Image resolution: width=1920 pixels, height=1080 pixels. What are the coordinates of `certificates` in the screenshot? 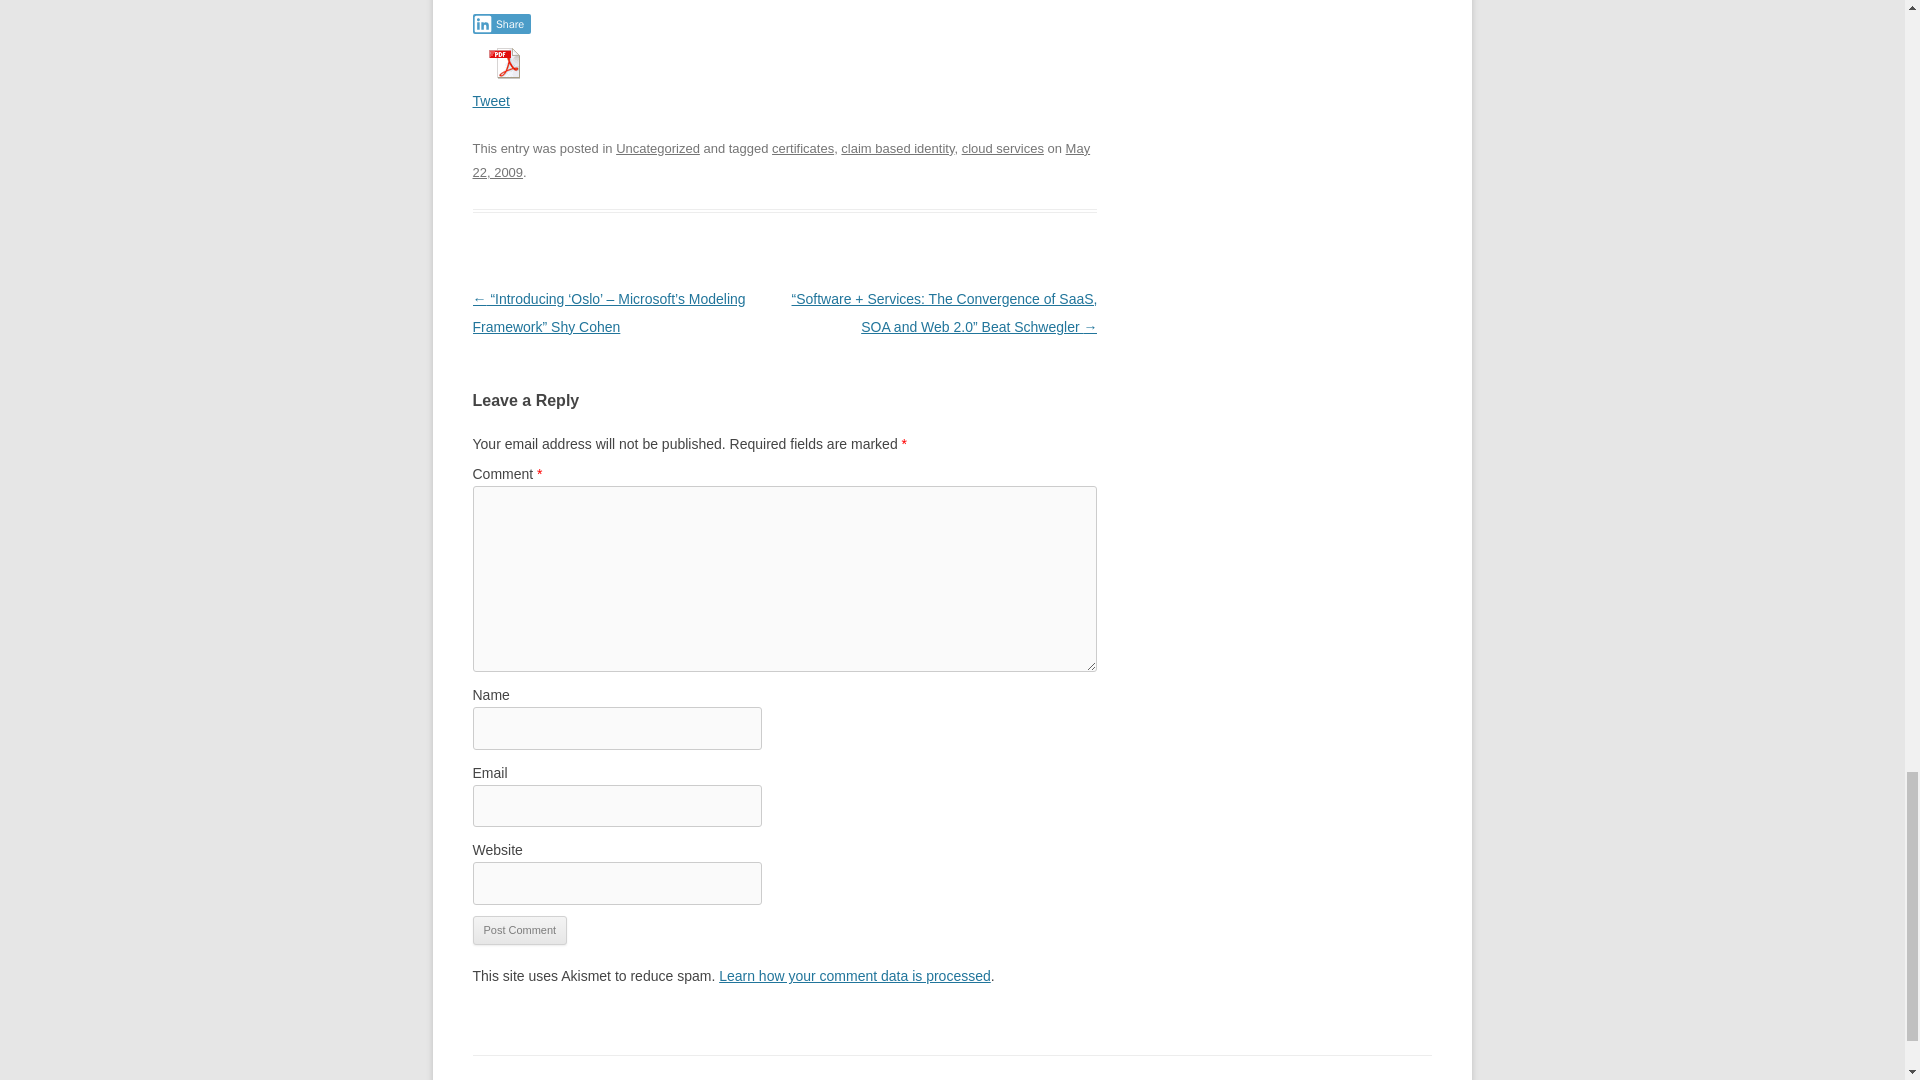 It's located at (802, 148).